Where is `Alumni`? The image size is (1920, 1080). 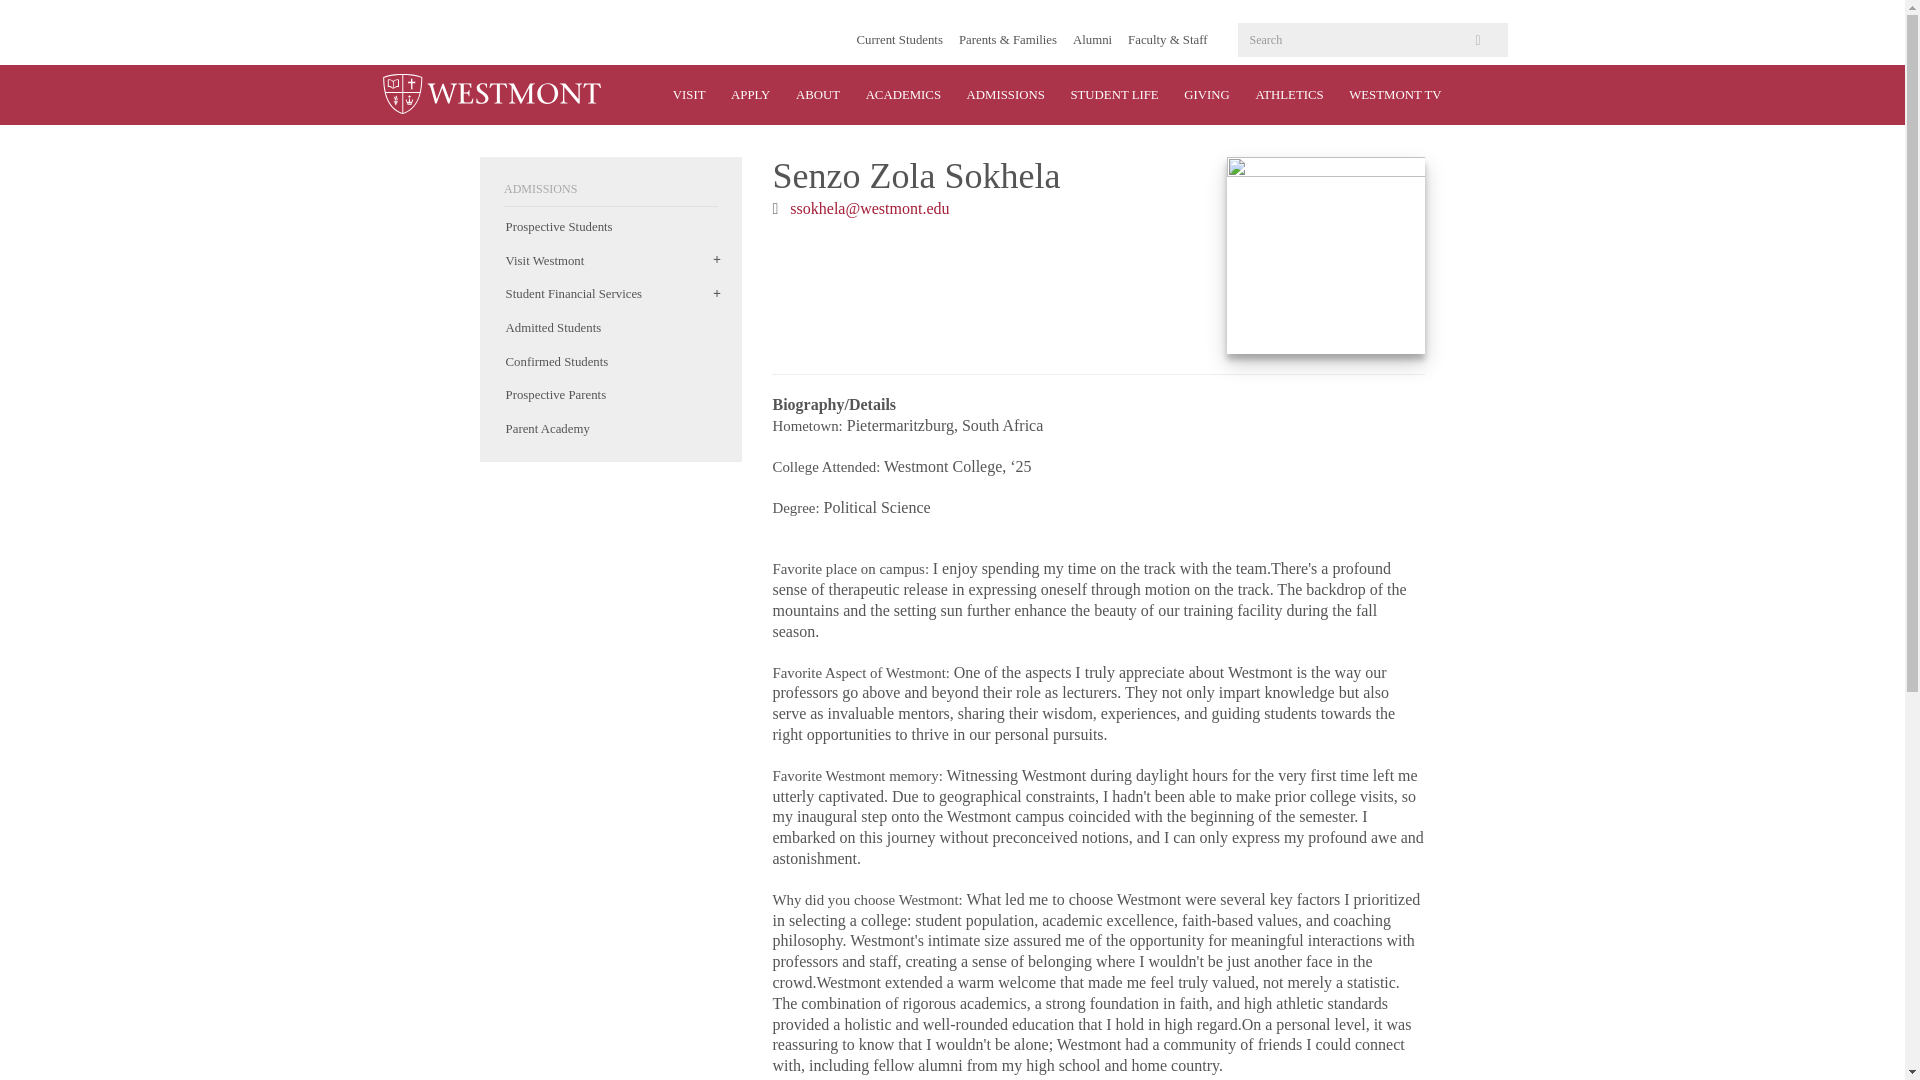 Alumni is located at coordinates (1092, 40).